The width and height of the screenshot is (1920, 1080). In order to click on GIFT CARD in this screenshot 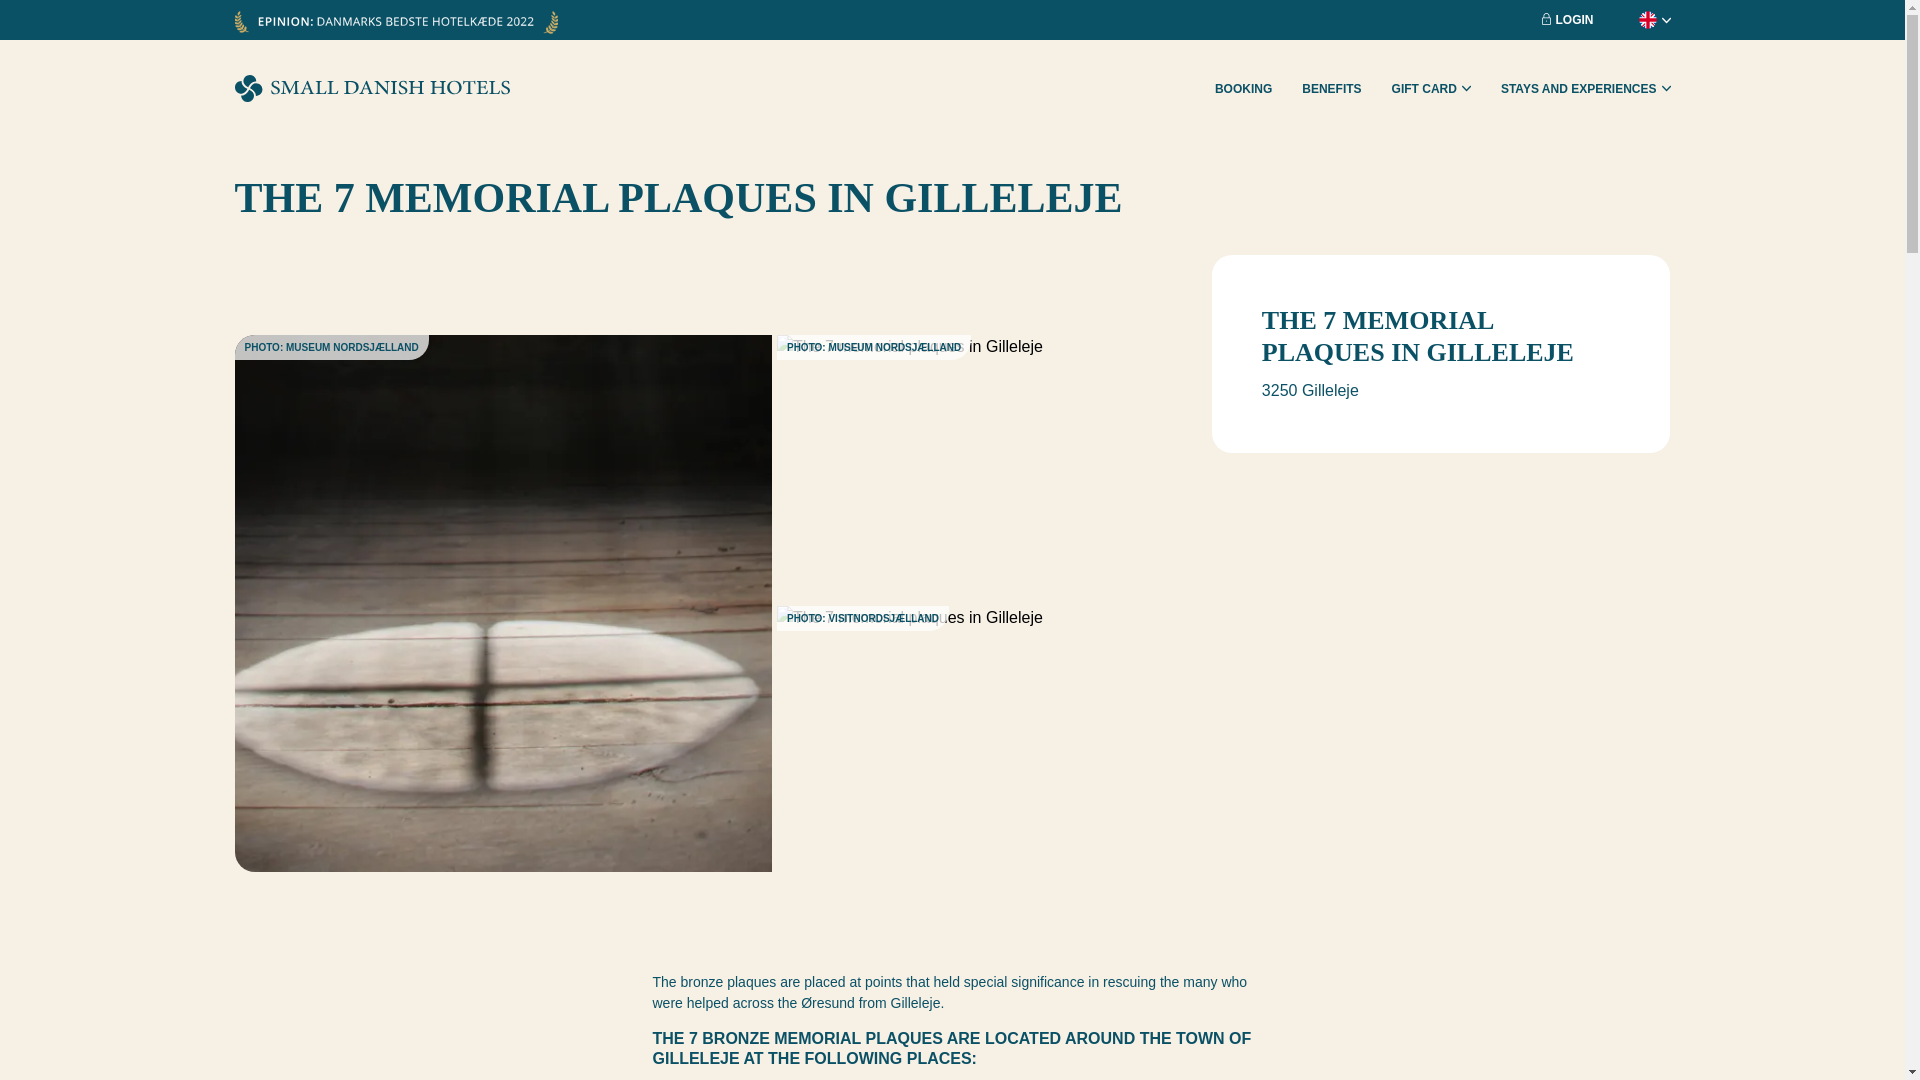, I will do `click(1431, 88)`.